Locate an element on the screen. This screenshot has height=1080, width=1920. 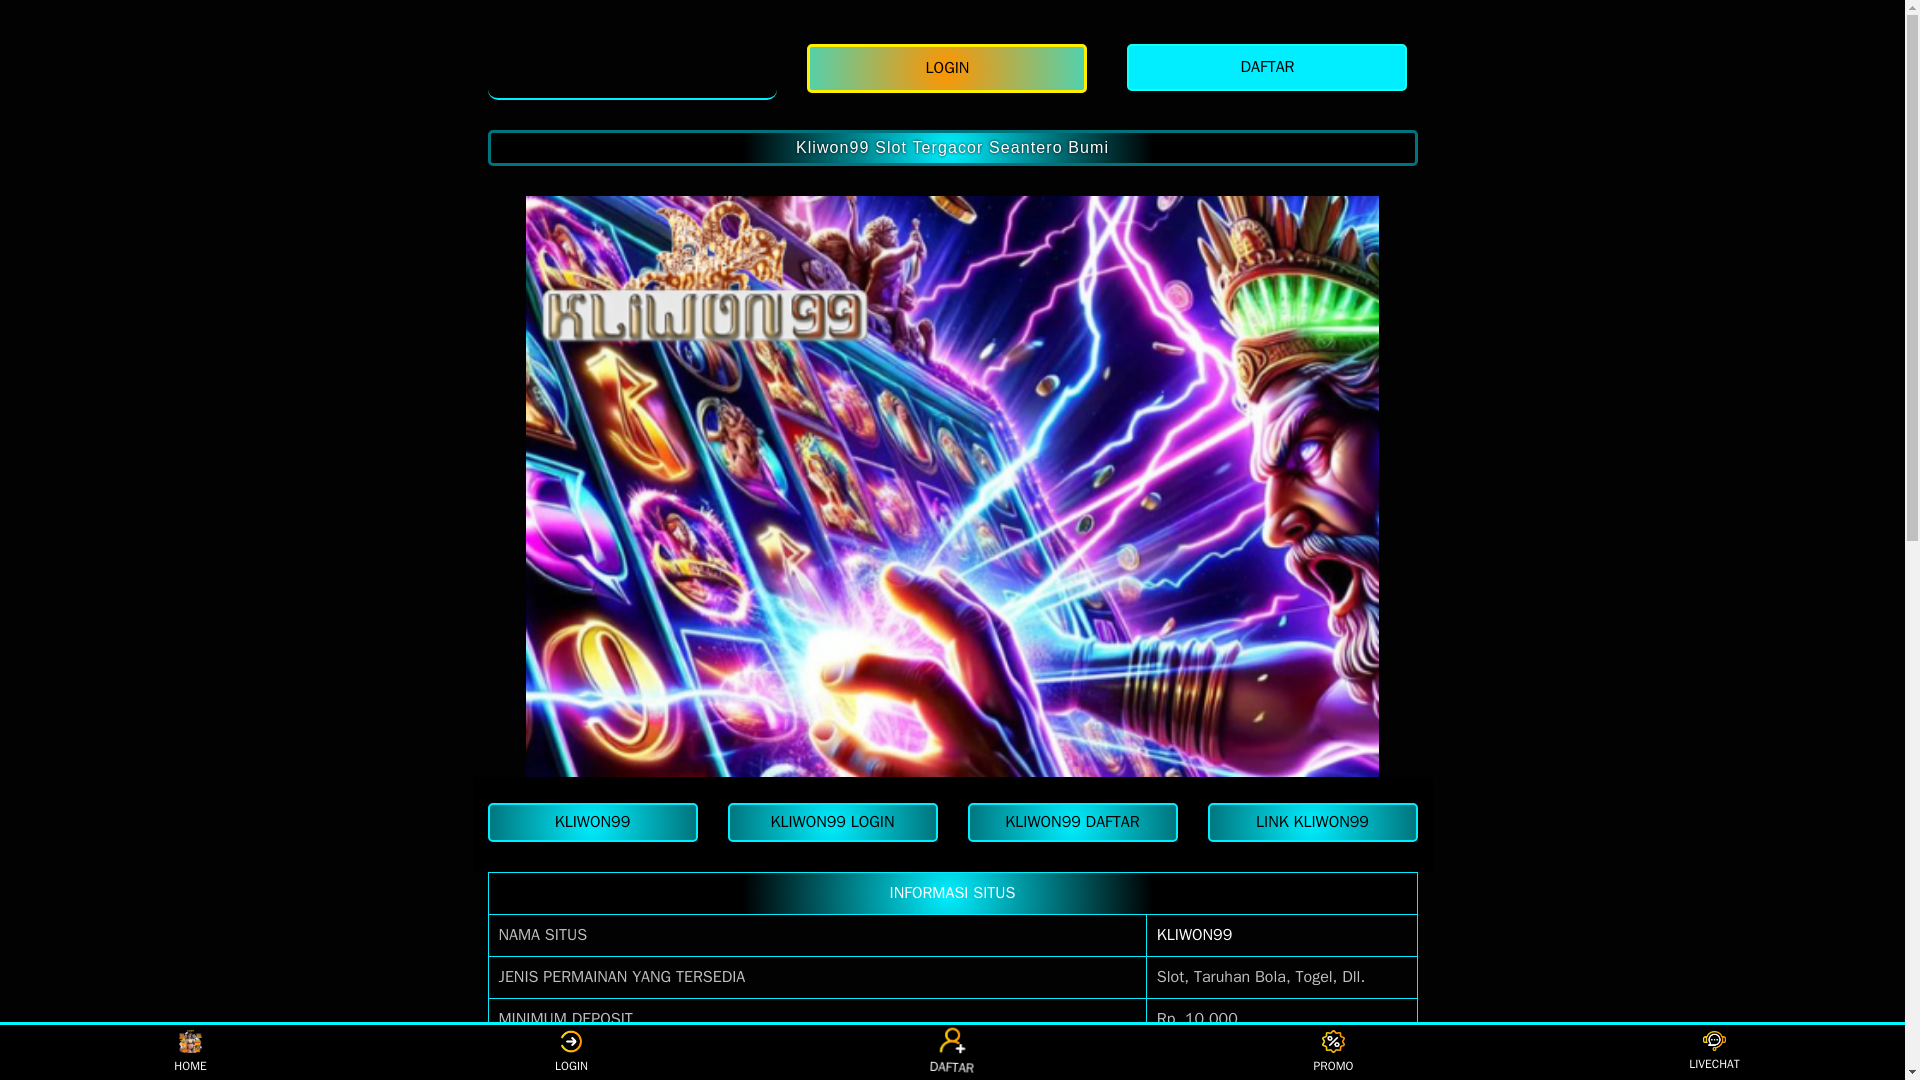
HOME is located at coordinates (190, 1052).